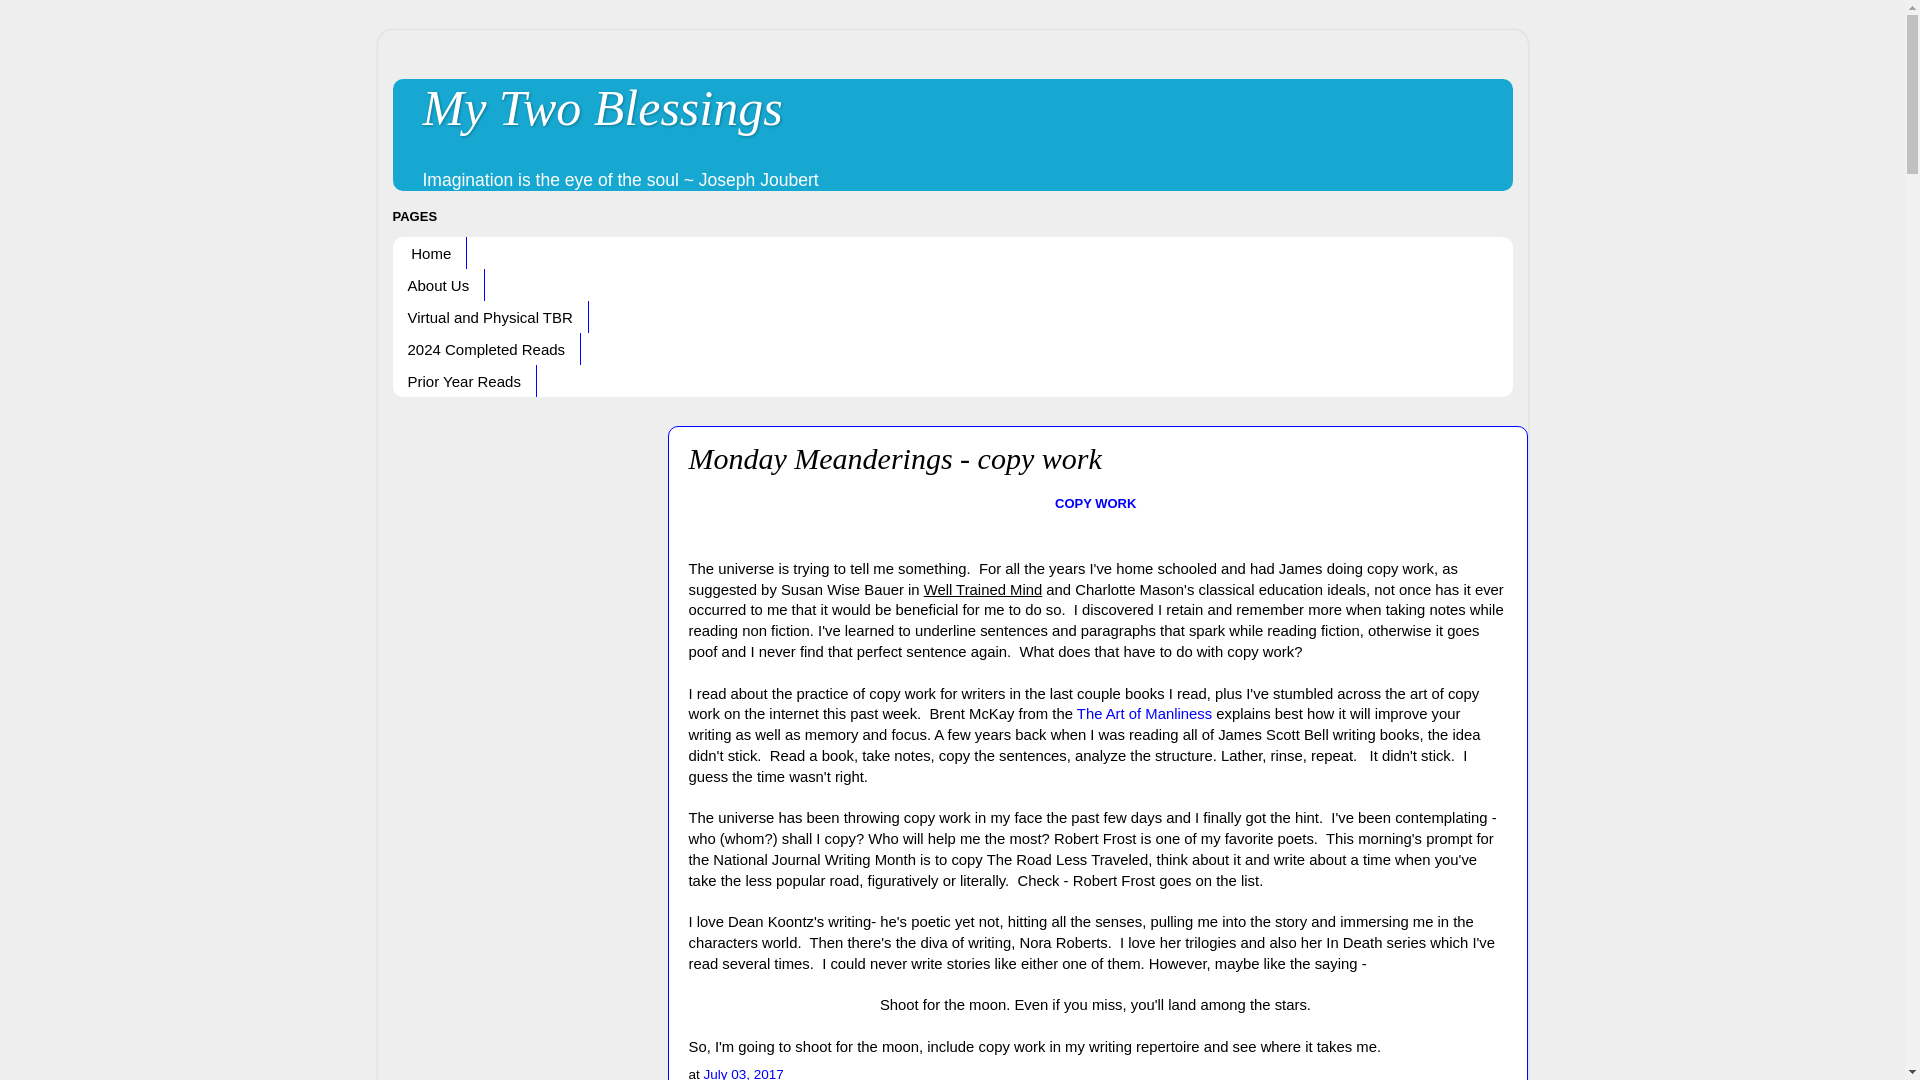 This screenshot has height=1080, width=1920. I want to click on 2024 Completed Reads, so click(486, 348).